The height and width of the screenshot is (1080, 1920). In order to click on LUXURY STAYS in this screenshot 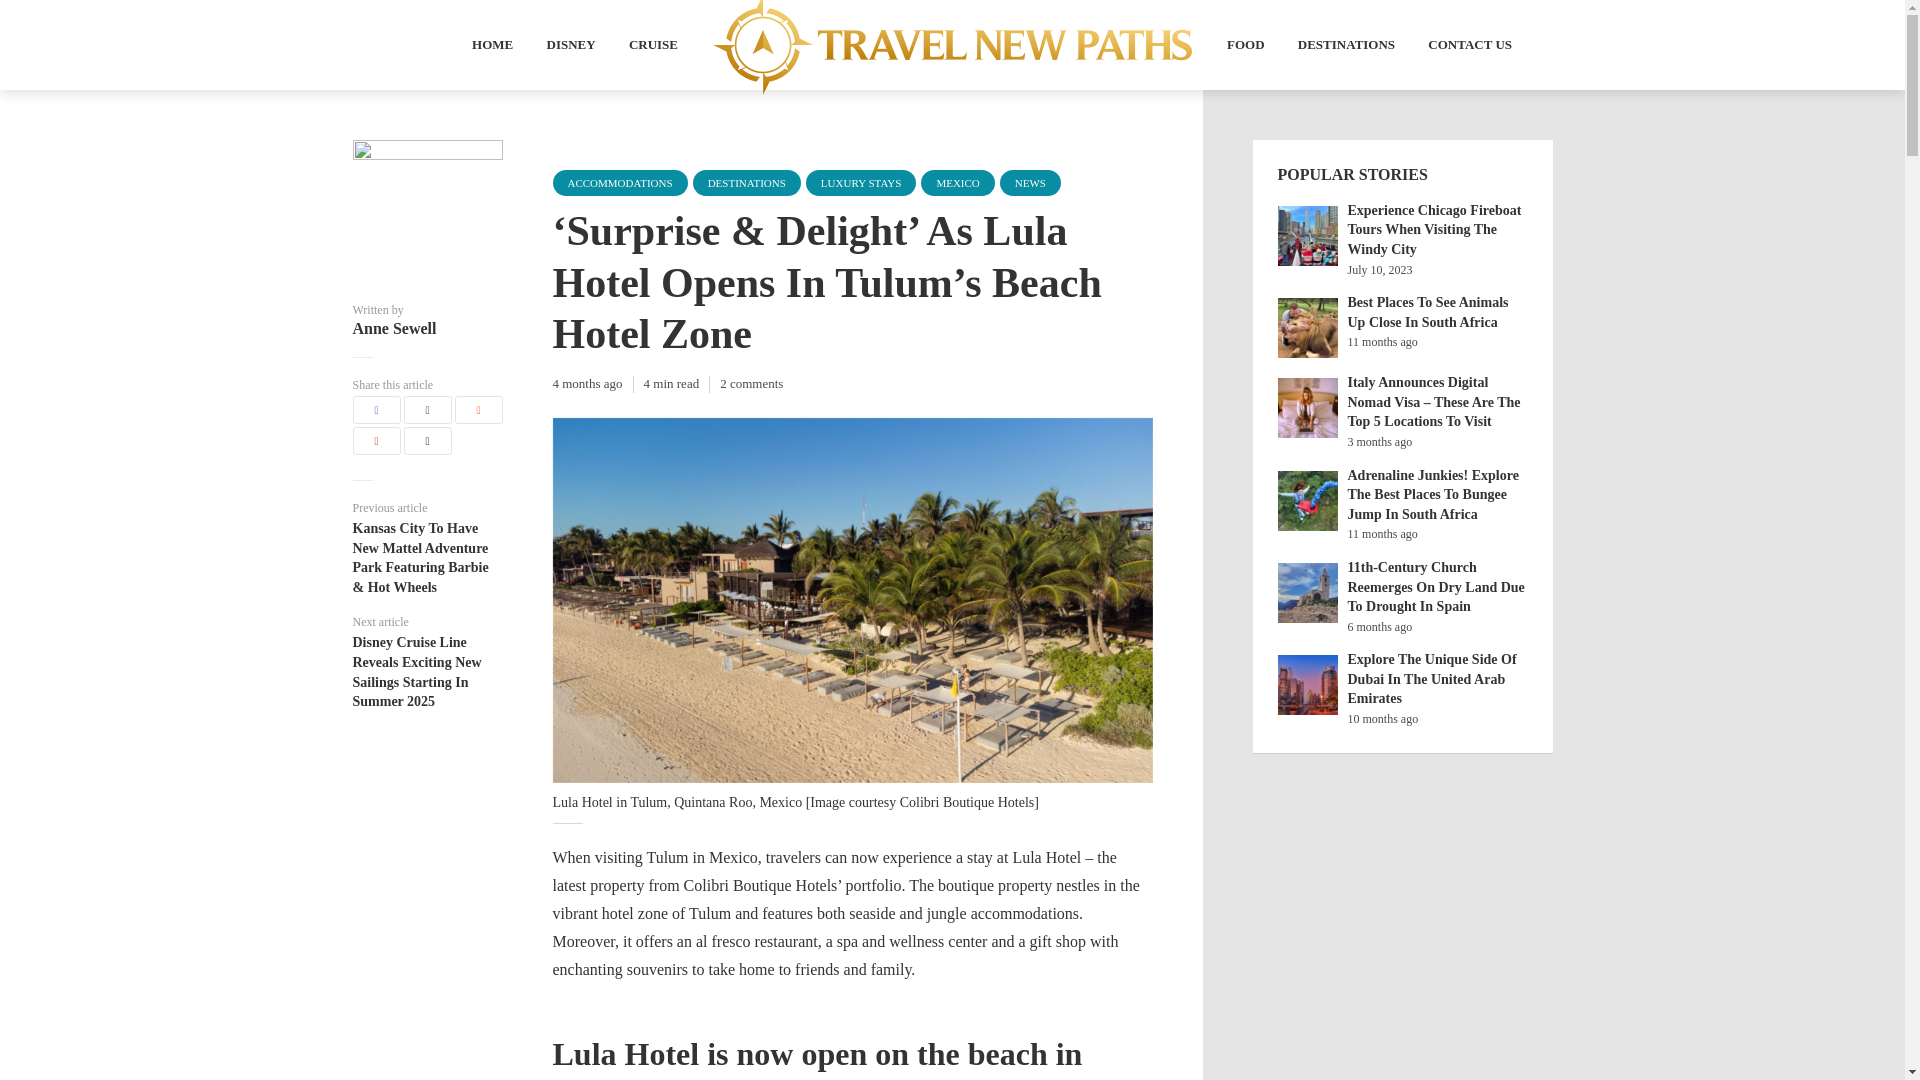, I will do `click(862, 182)`.